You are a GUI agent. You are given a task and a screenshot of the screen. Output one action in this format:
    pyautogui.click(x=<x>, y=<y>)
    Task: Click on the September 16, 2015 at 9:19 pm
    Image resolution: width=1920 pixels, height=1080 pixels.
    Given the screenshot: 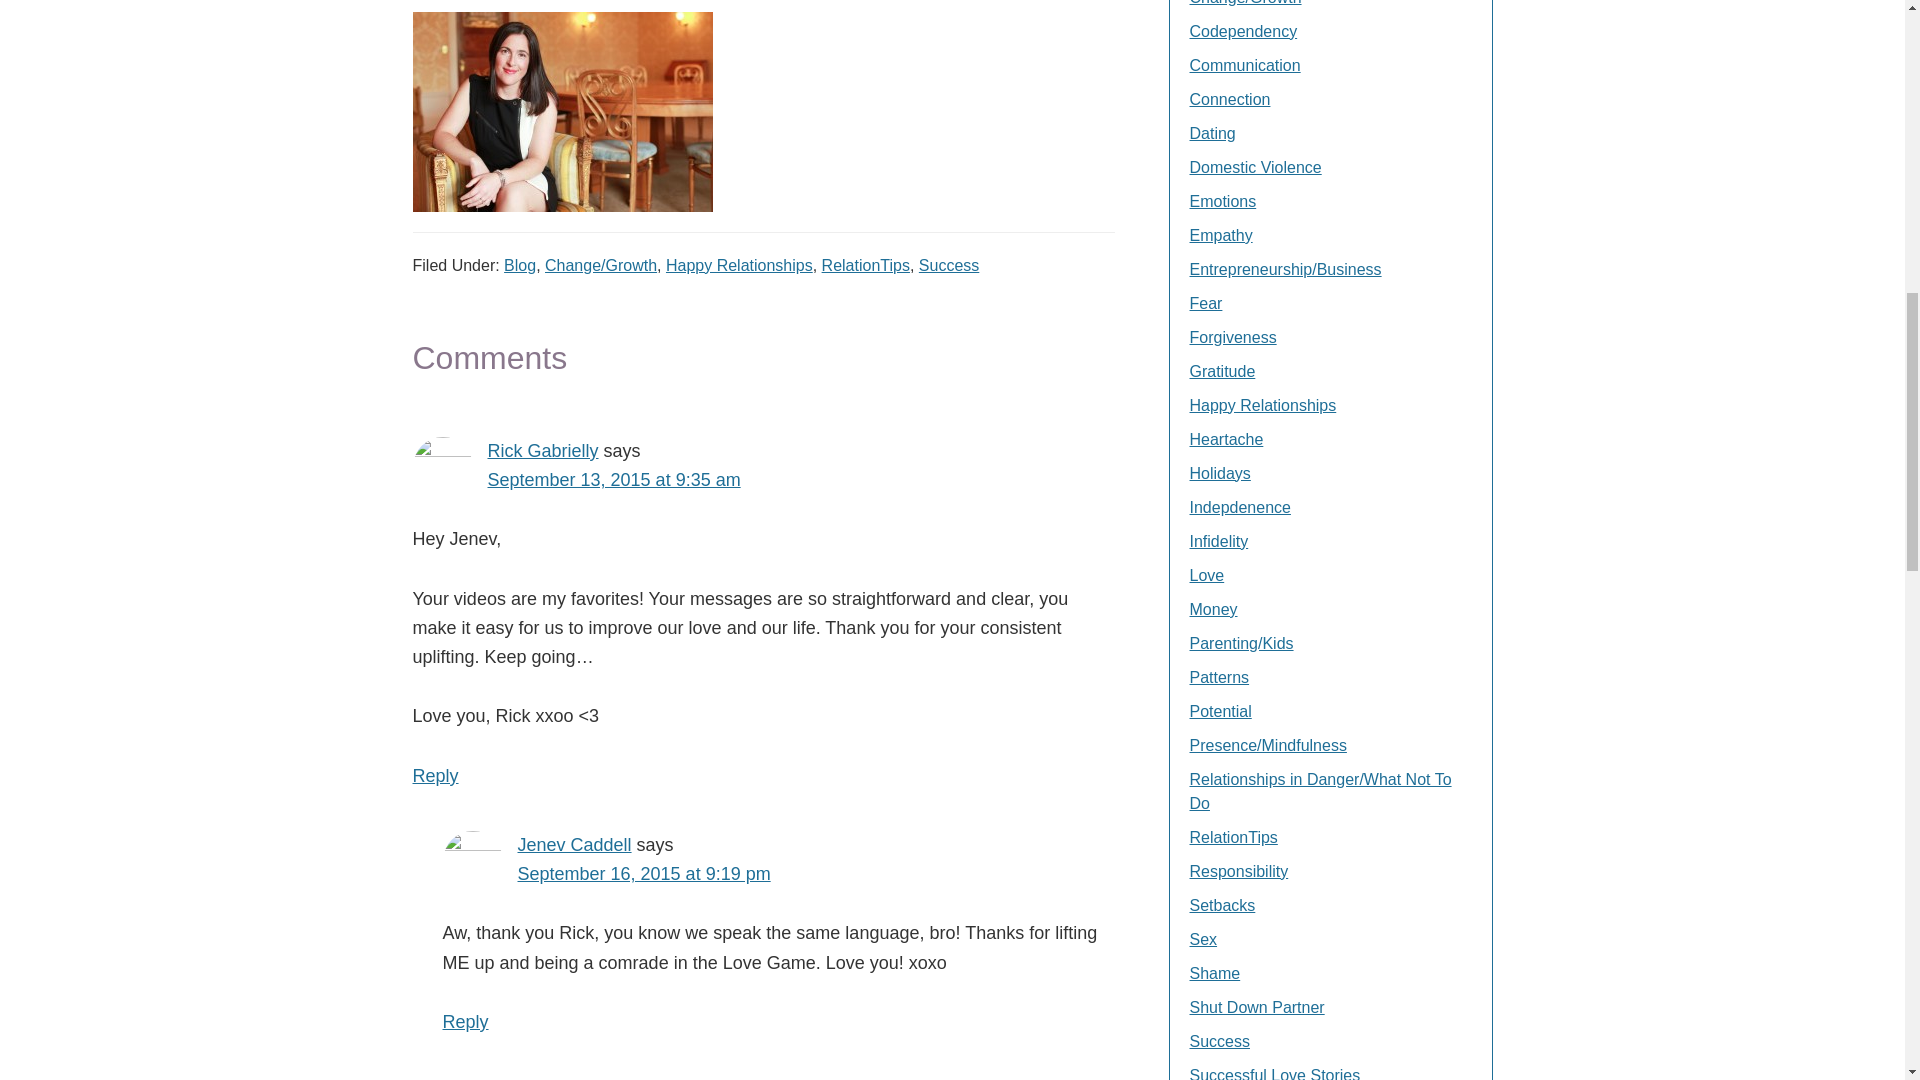 What is the action you would take?
    pyautogui.click(x=644, y=874)
    